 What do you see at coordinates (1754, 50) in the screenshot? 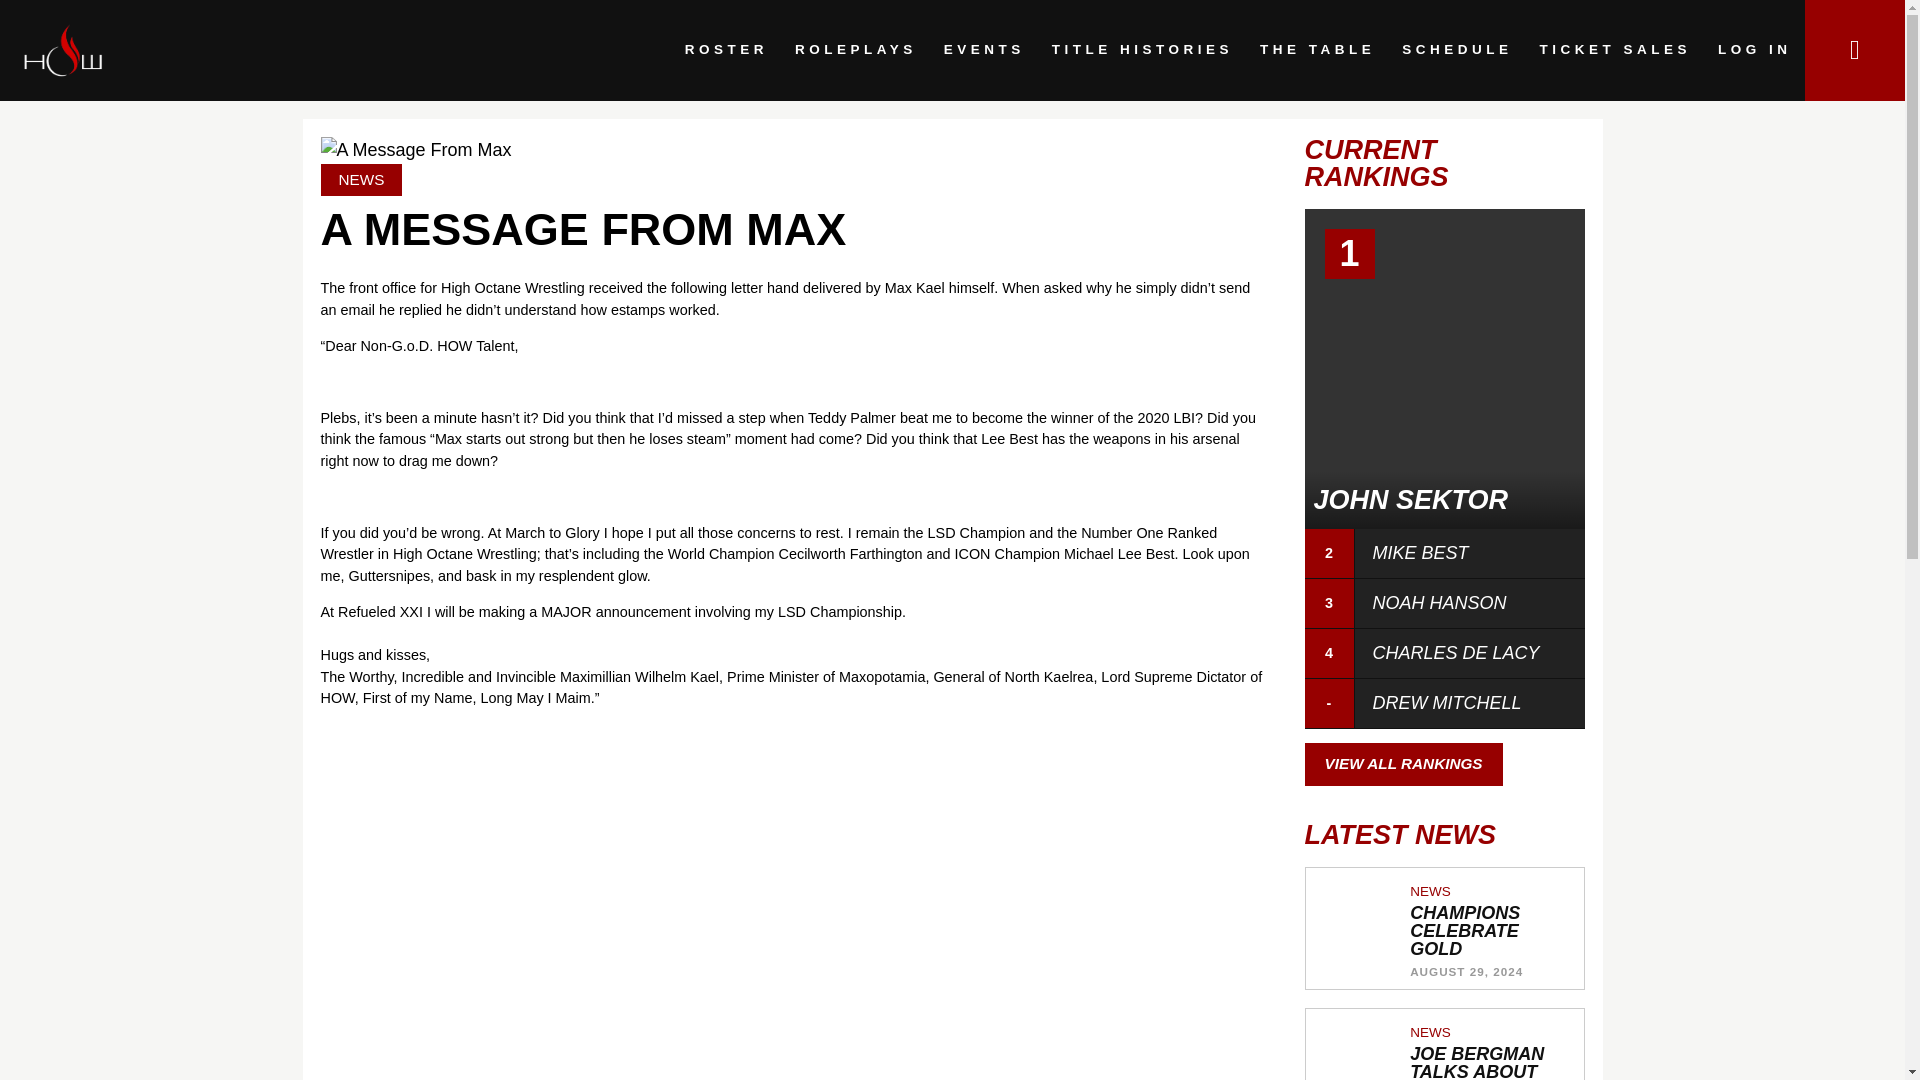
I see `LOG IN` at bounding box center [1754, 50].